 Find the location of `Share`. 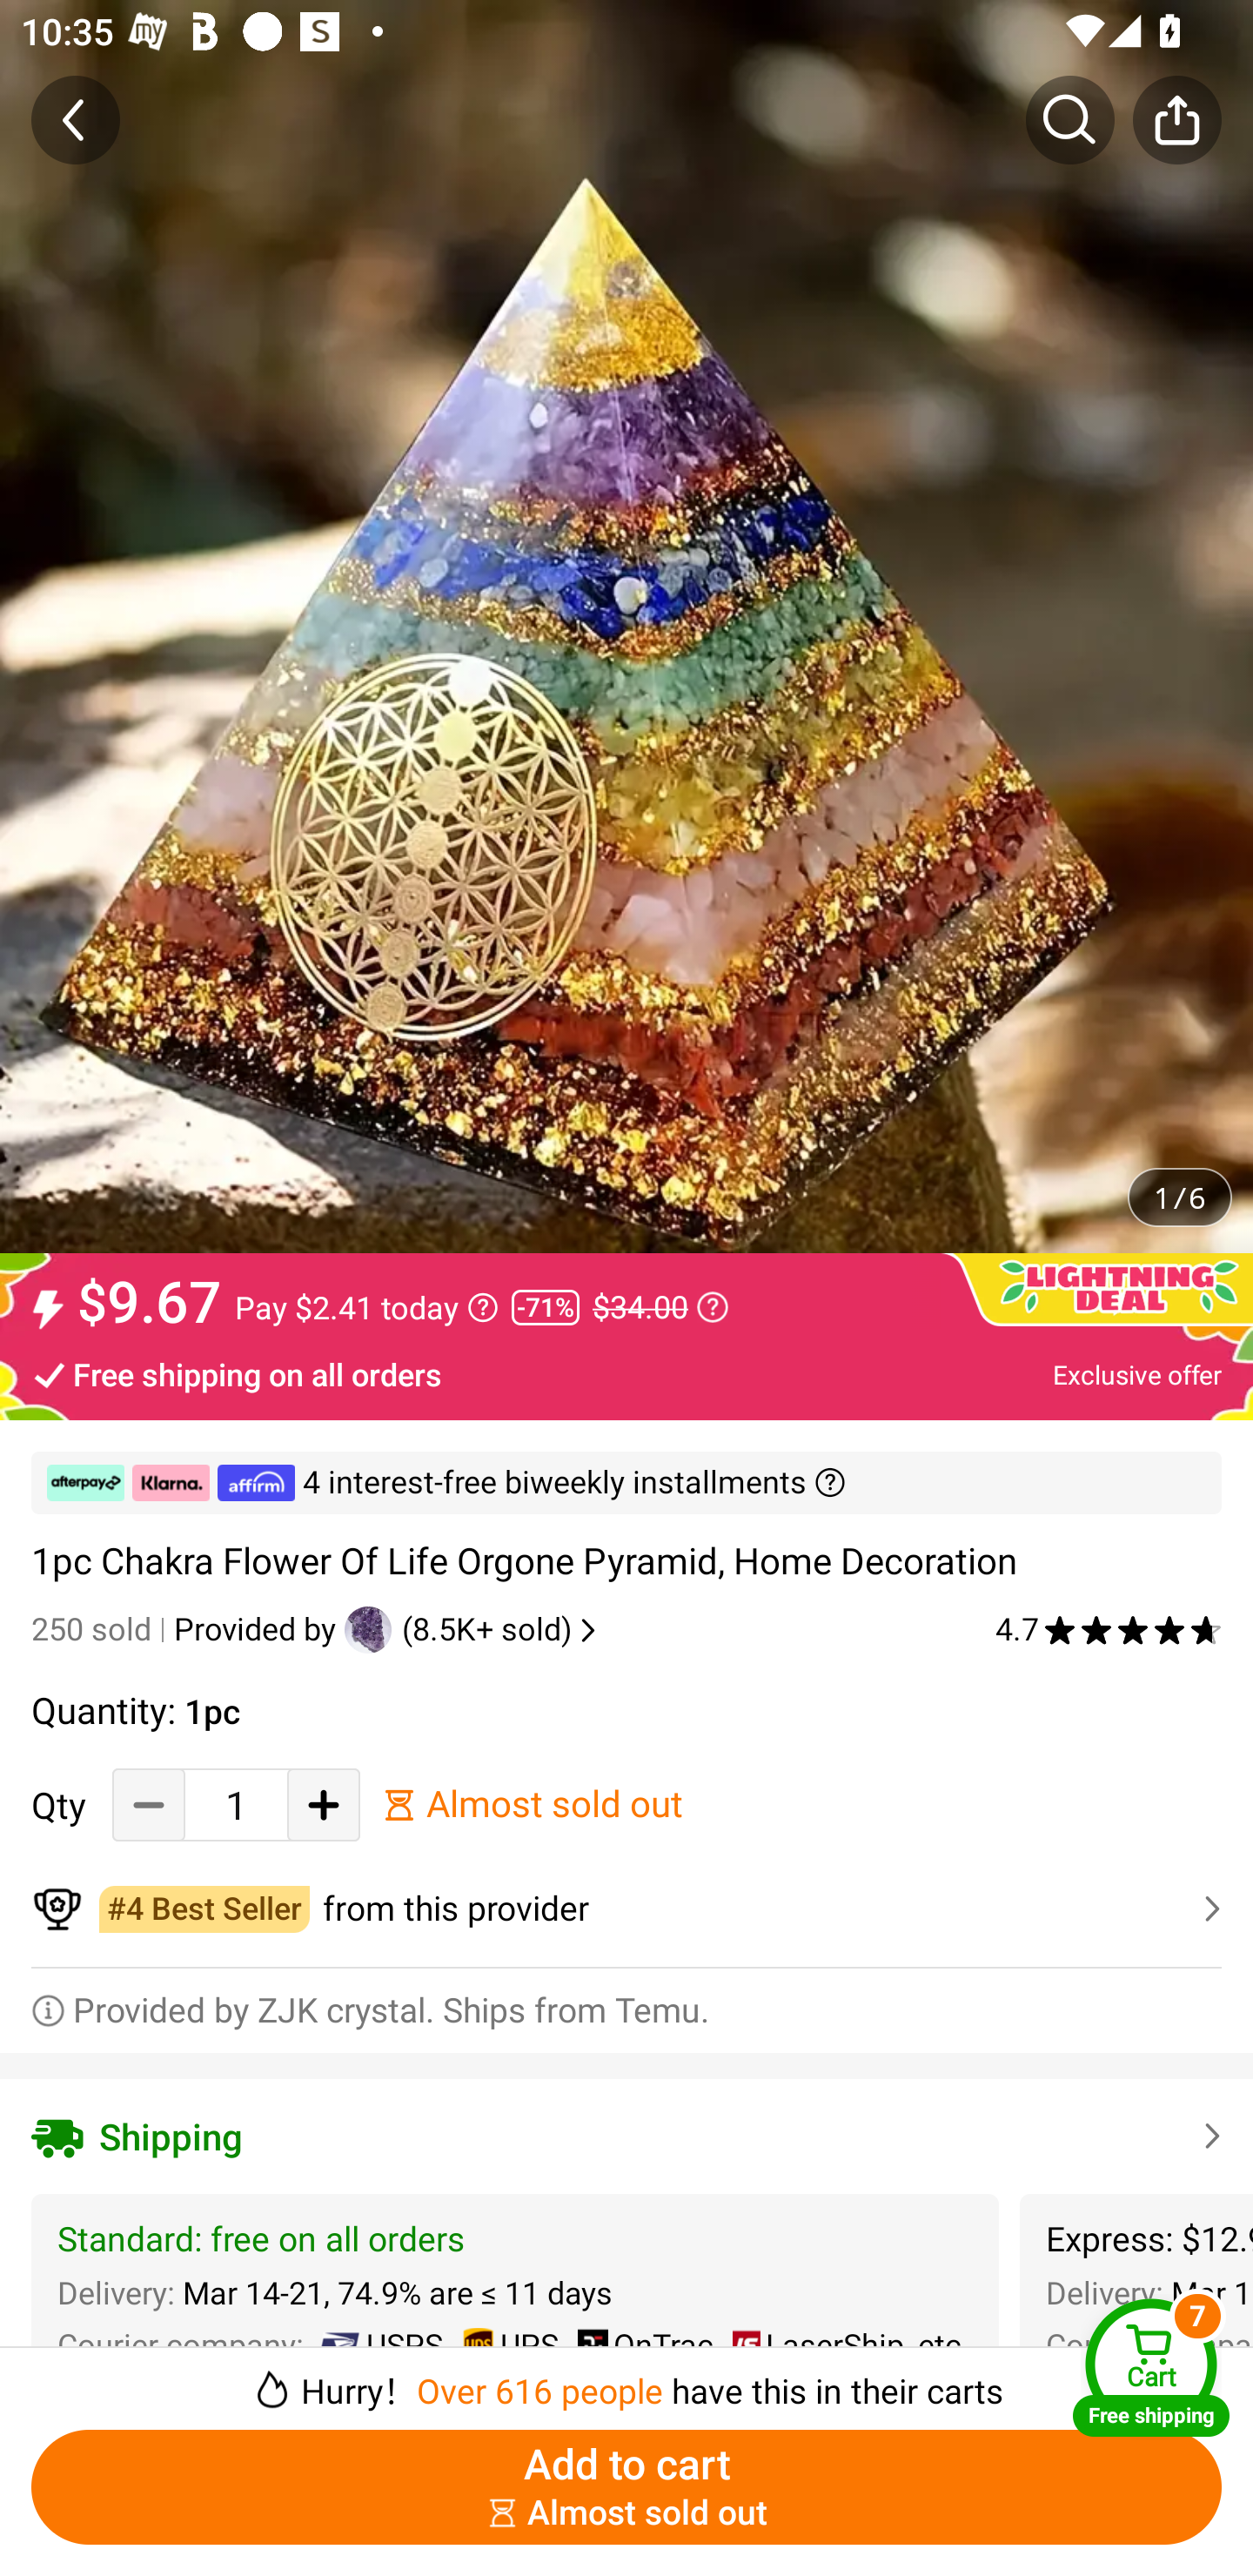

Share is located at coordinates (1176, 119).